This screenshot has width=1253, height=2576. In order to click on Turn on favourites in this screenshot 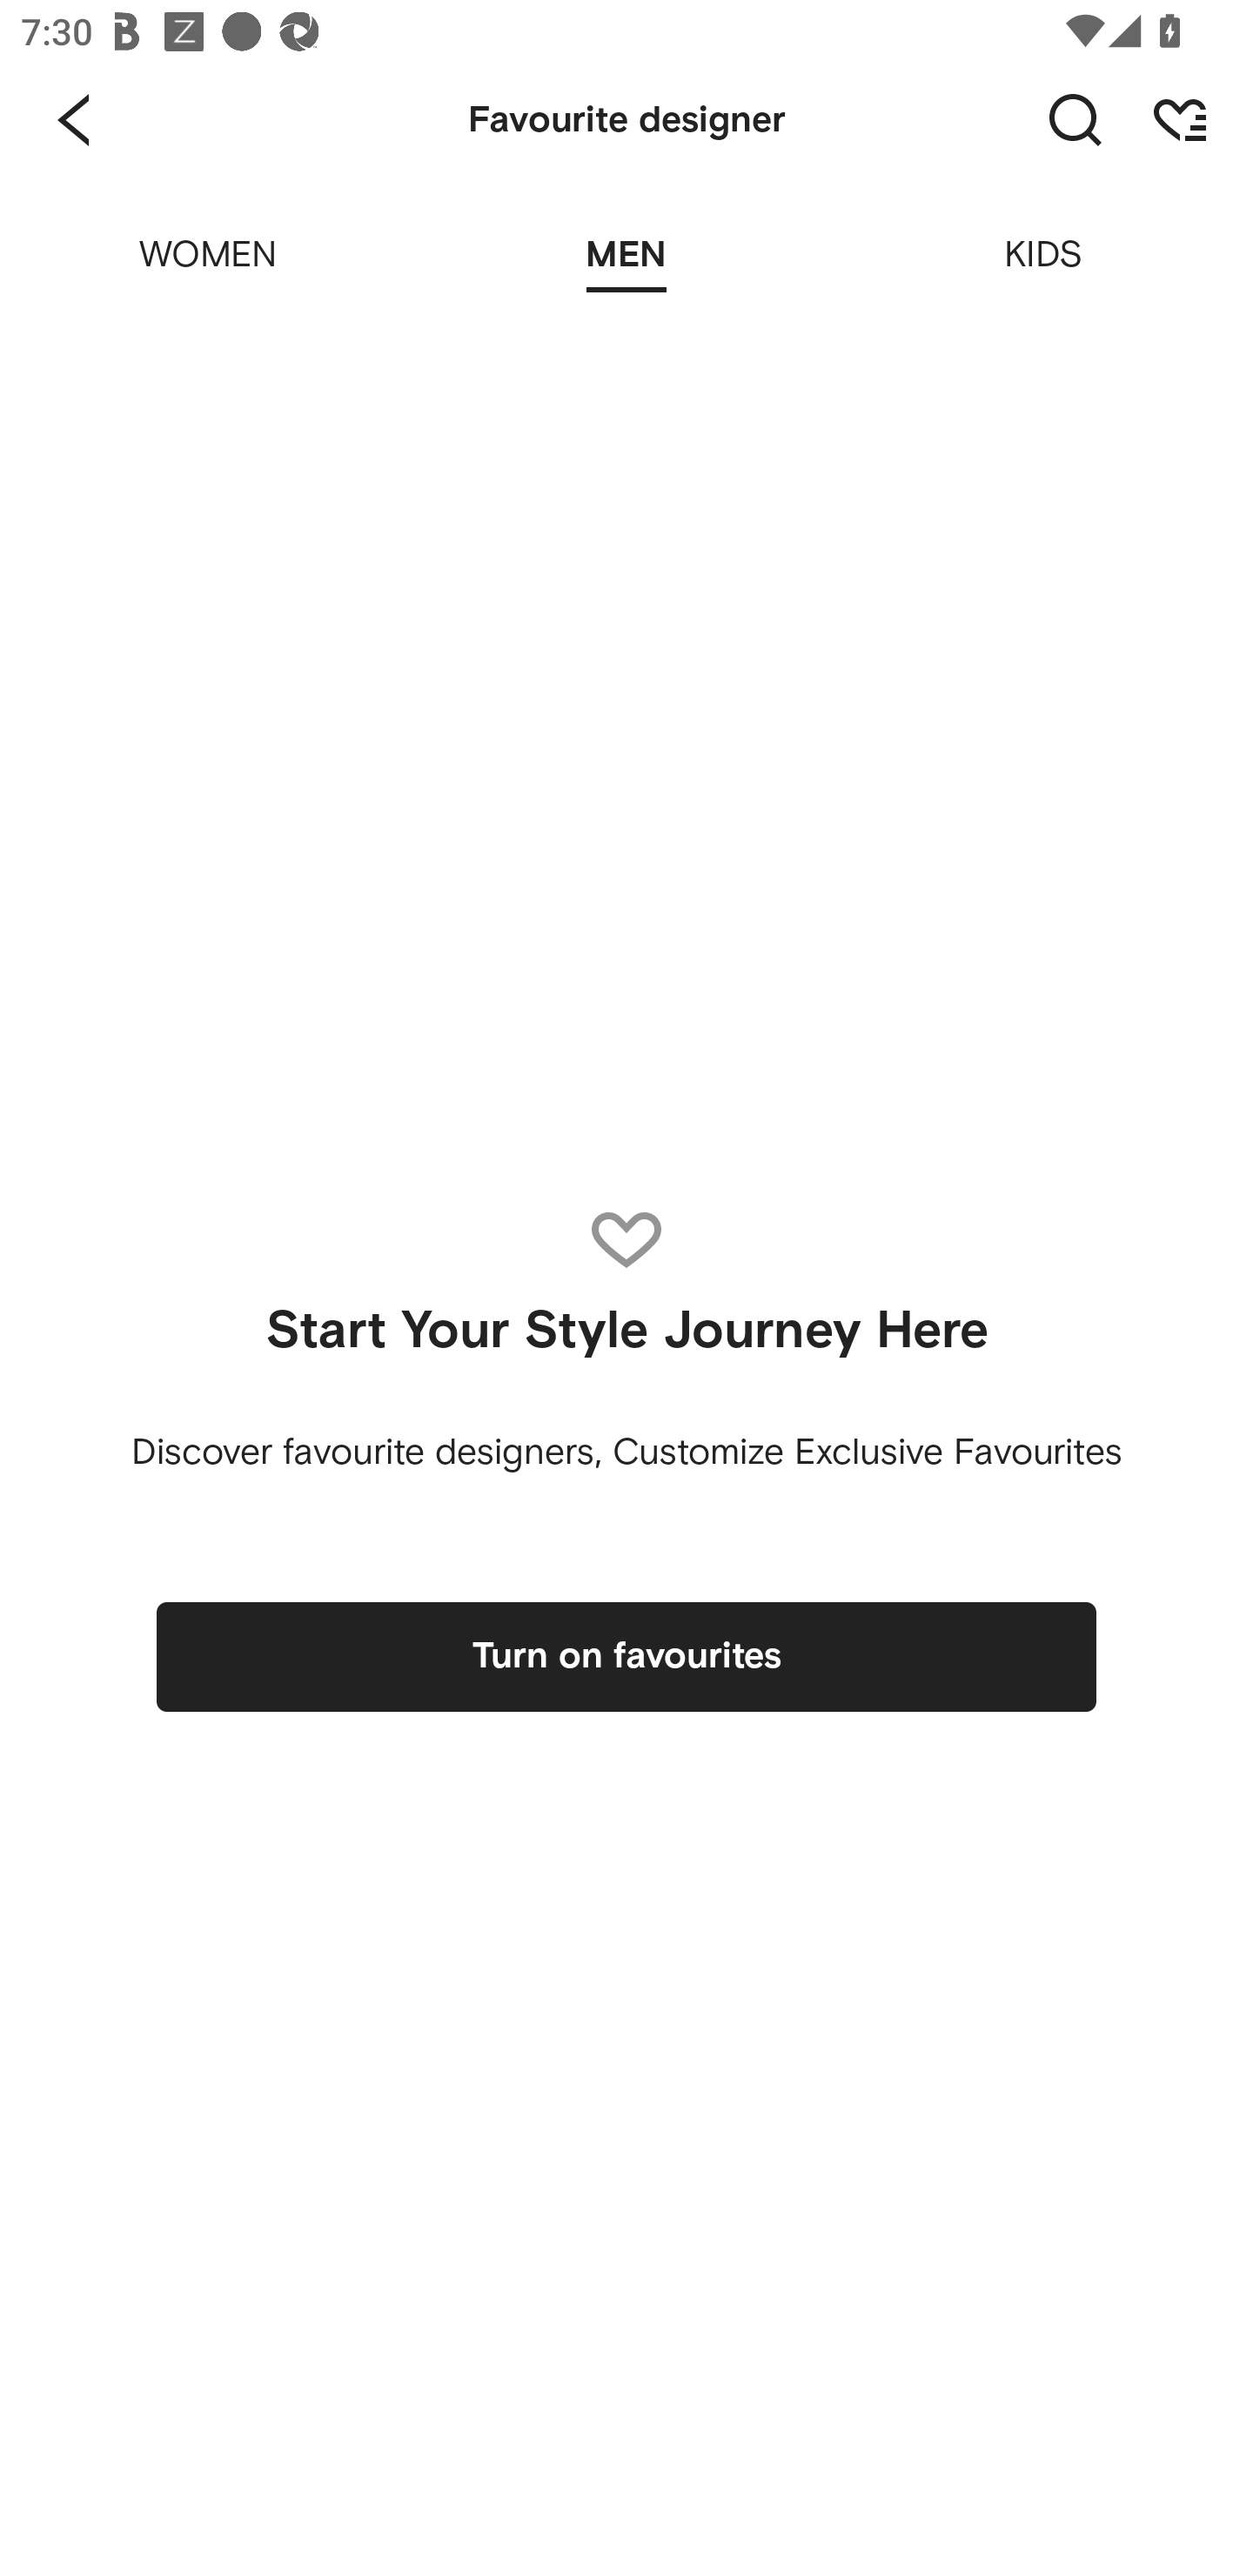, I will do `click(626, 1657)`.